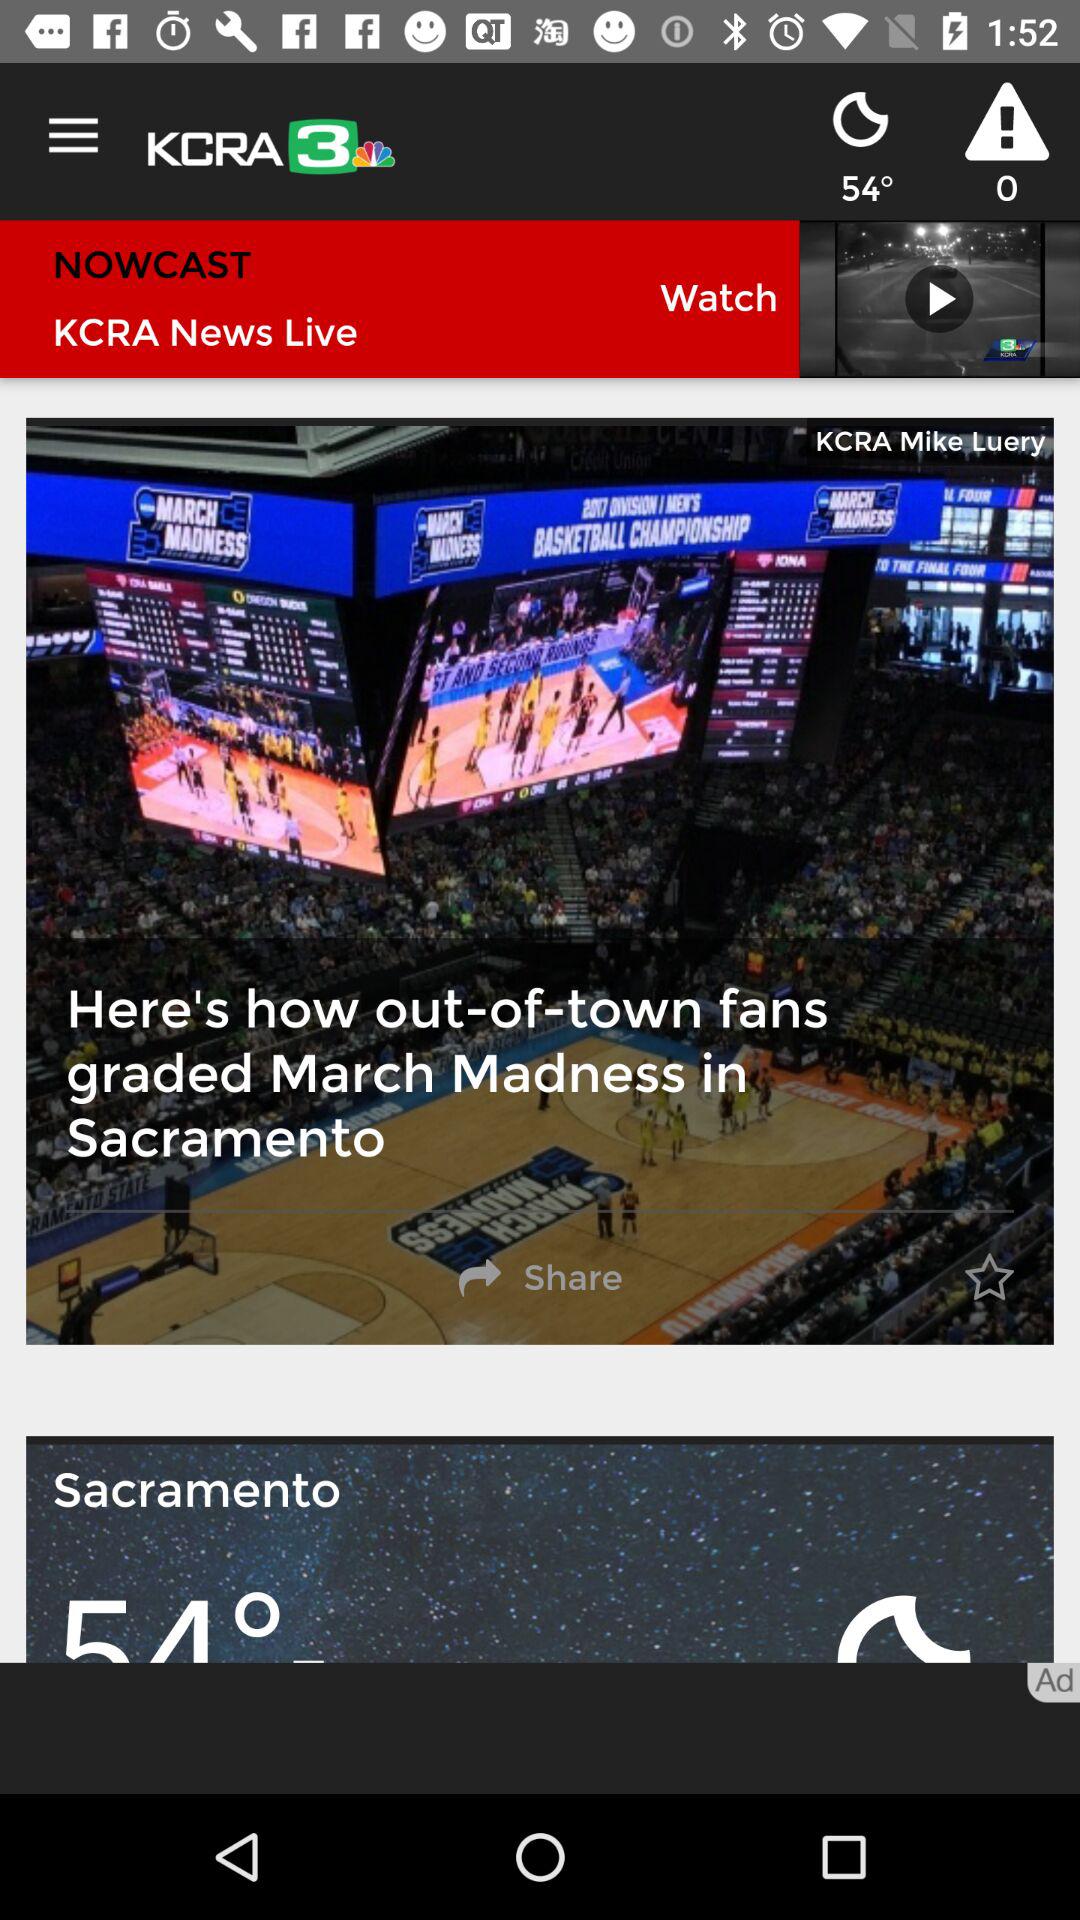 Image resolution: width=1080 pixels, height=1920 pixels. I want to click on launch icon above nowcast icon, so click(73, 136).